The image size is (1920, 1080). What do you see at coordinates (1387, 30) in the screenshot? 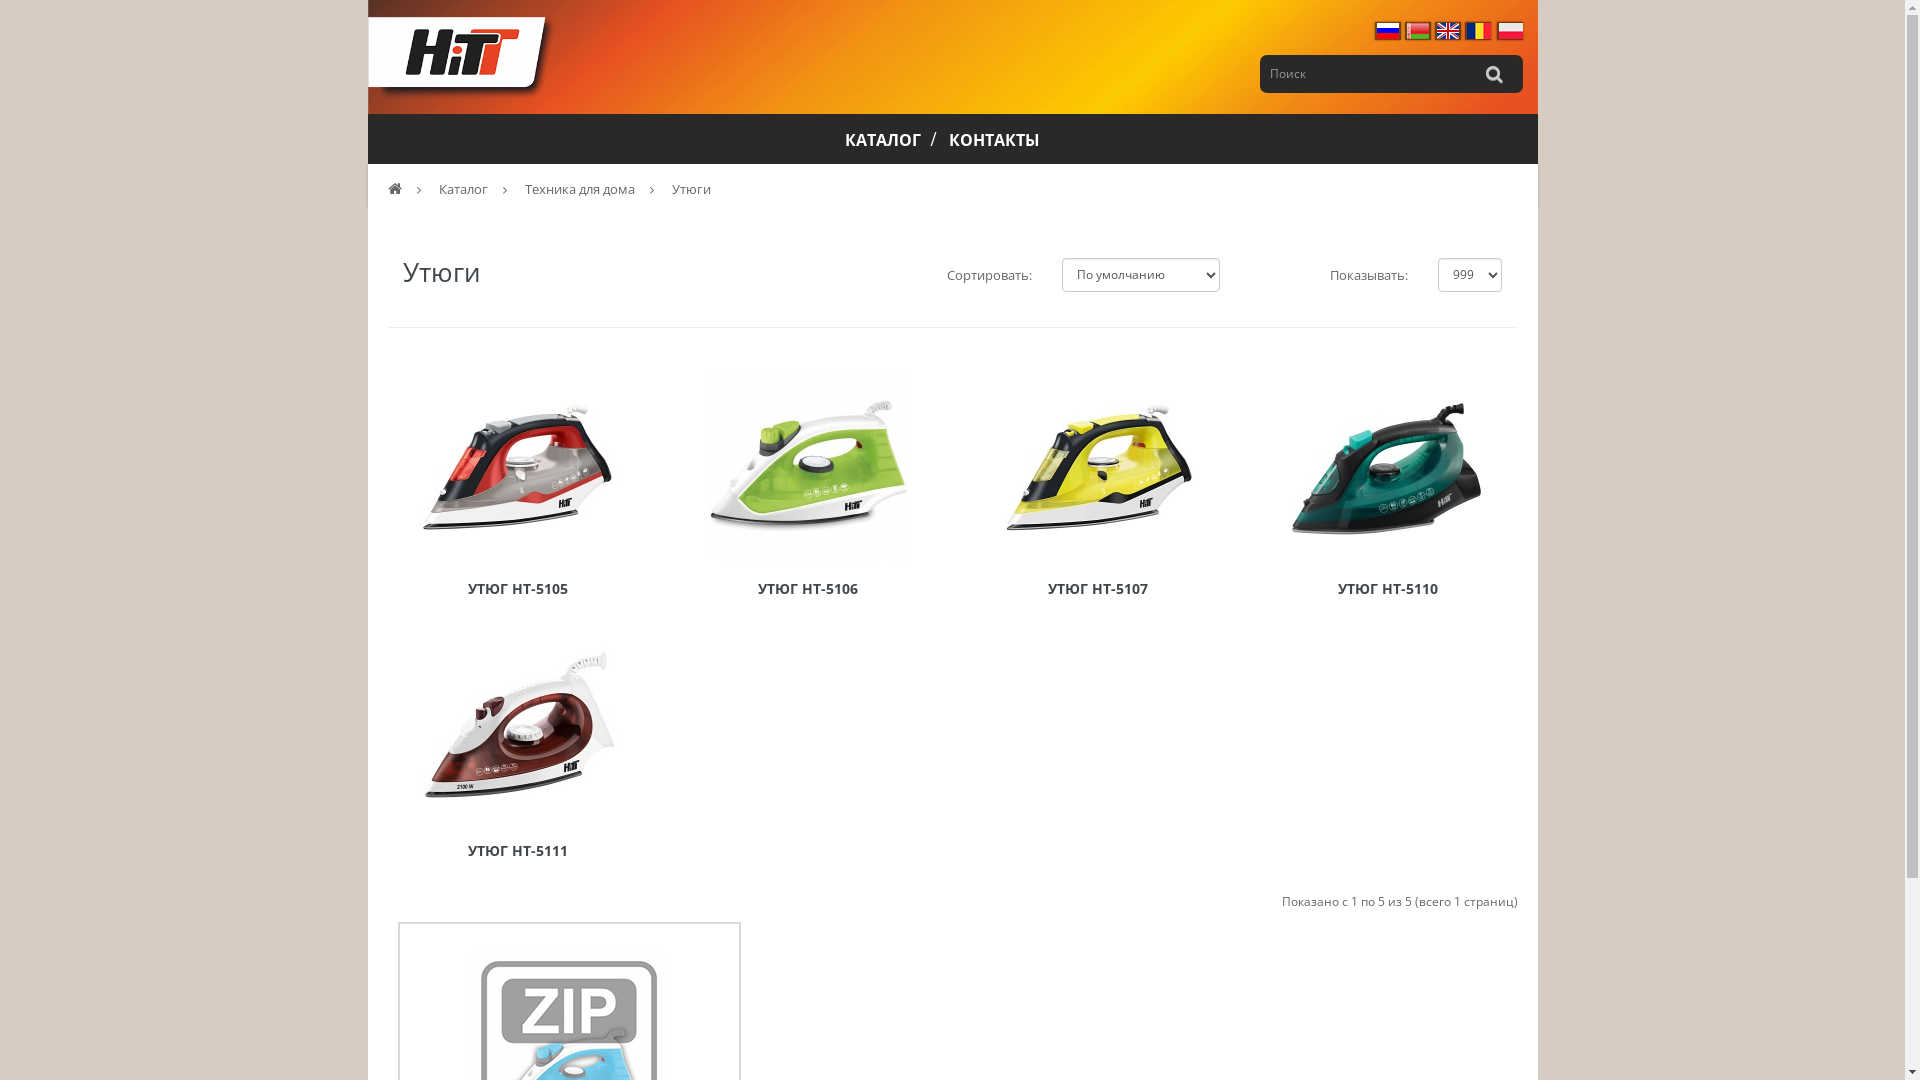
I see `Russian` at bounding box center [1387, 30].